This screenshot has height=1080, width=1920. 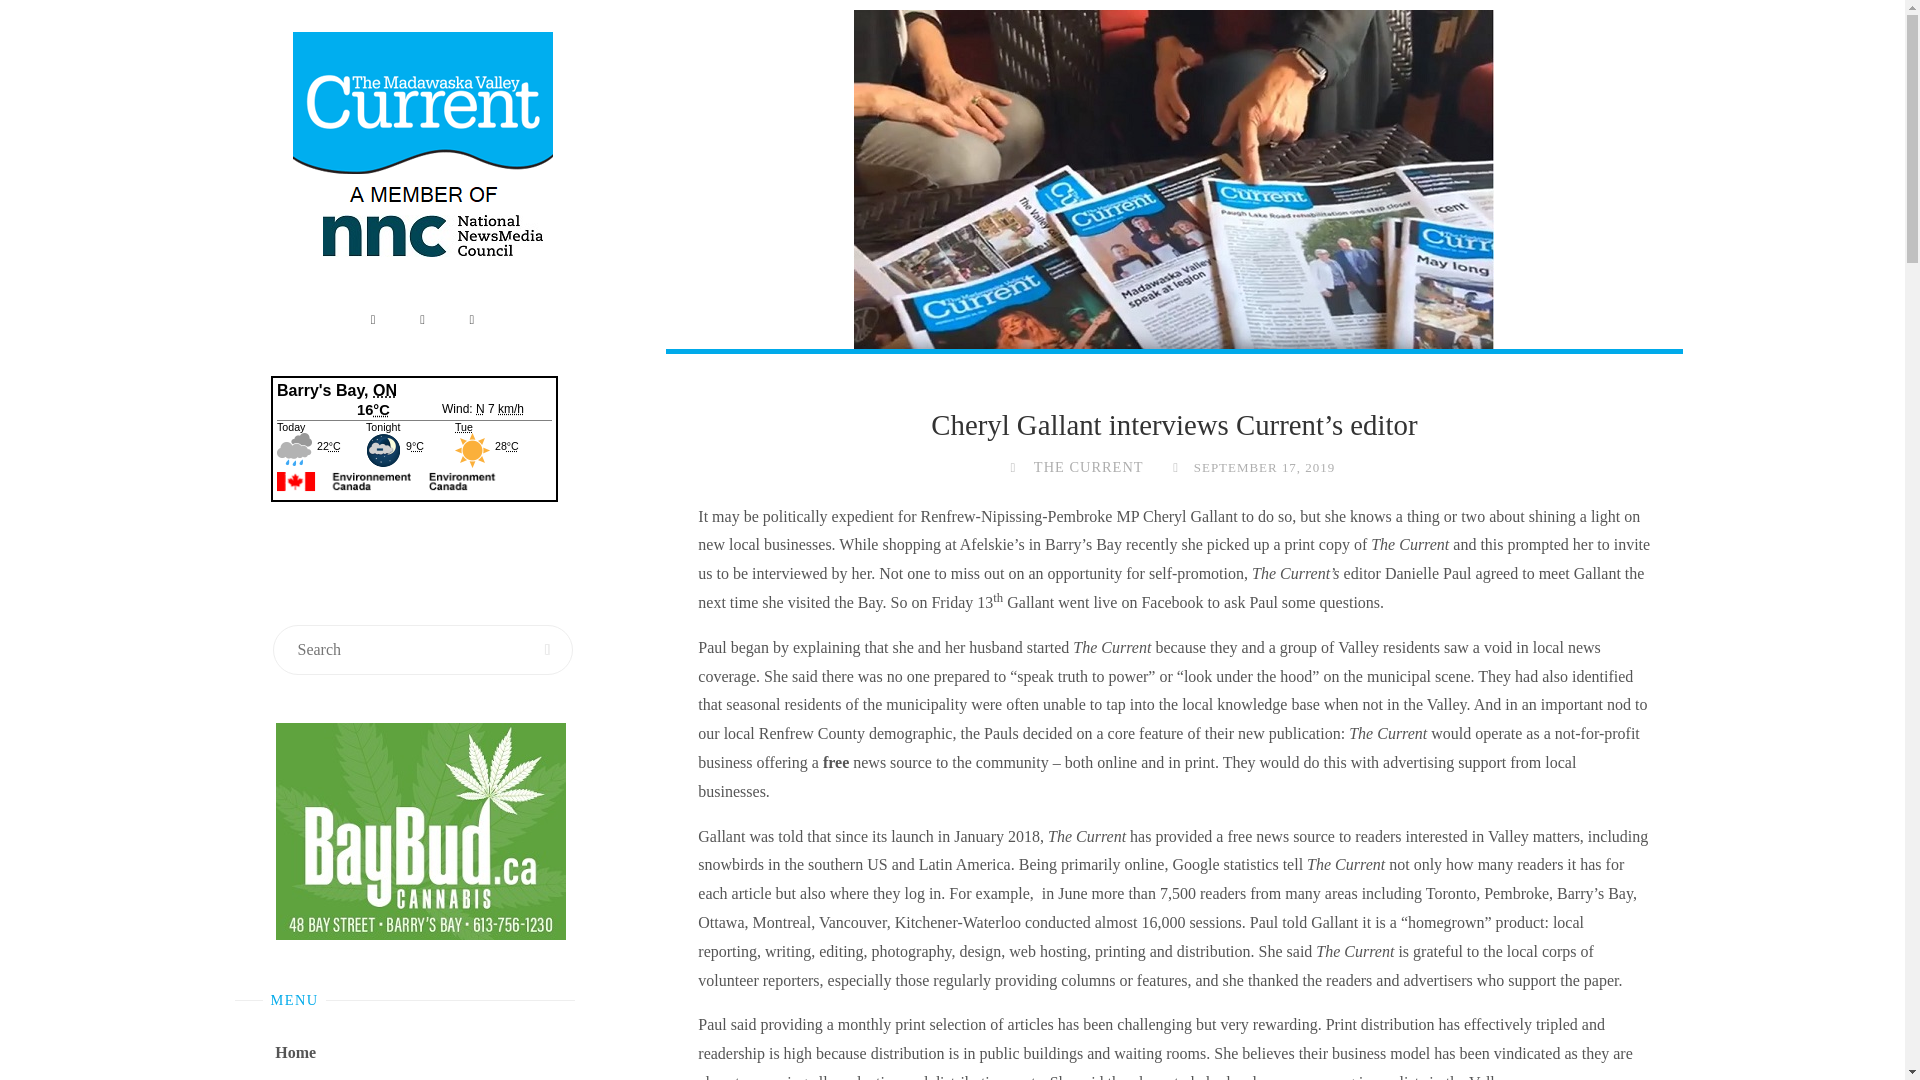 I want to click on Author, so click(x=1012, y=467).